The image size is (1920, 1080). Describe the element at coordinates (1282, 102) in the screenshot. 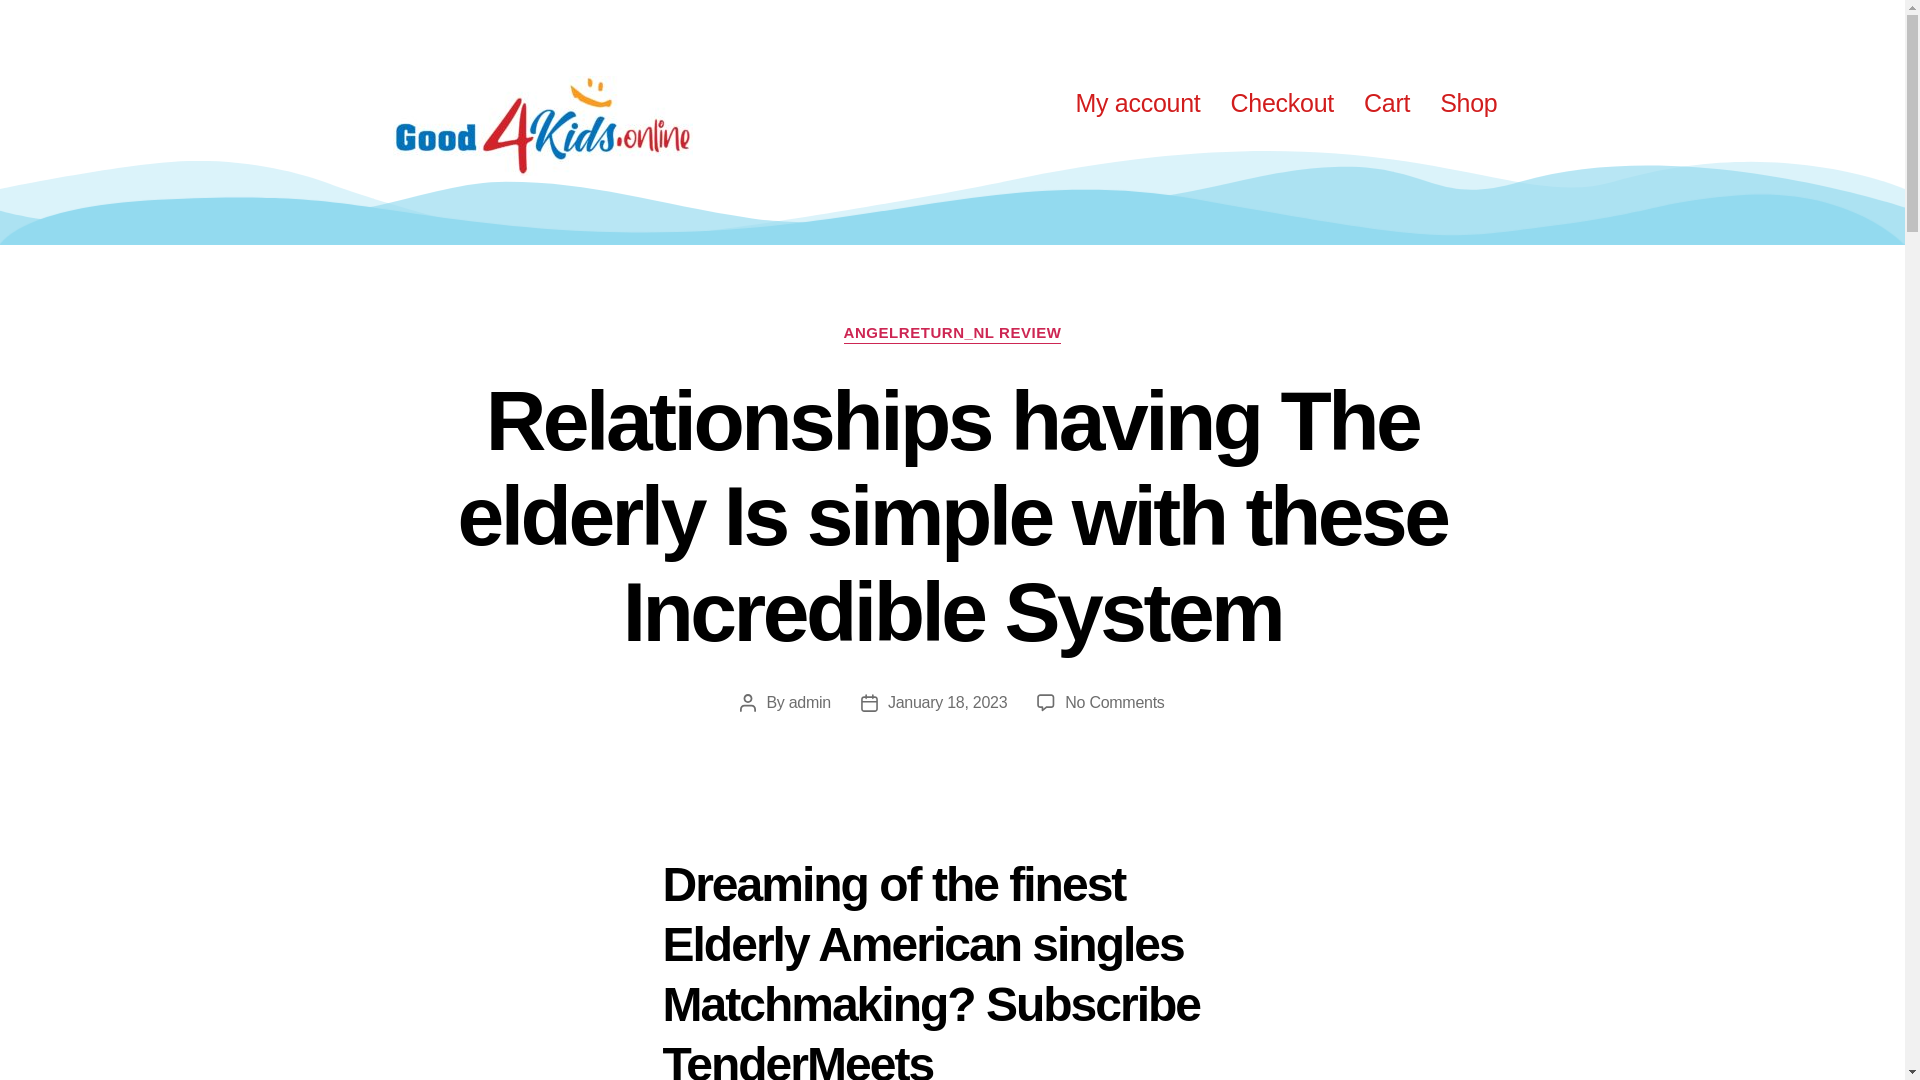

I see `Checkout` at that location.